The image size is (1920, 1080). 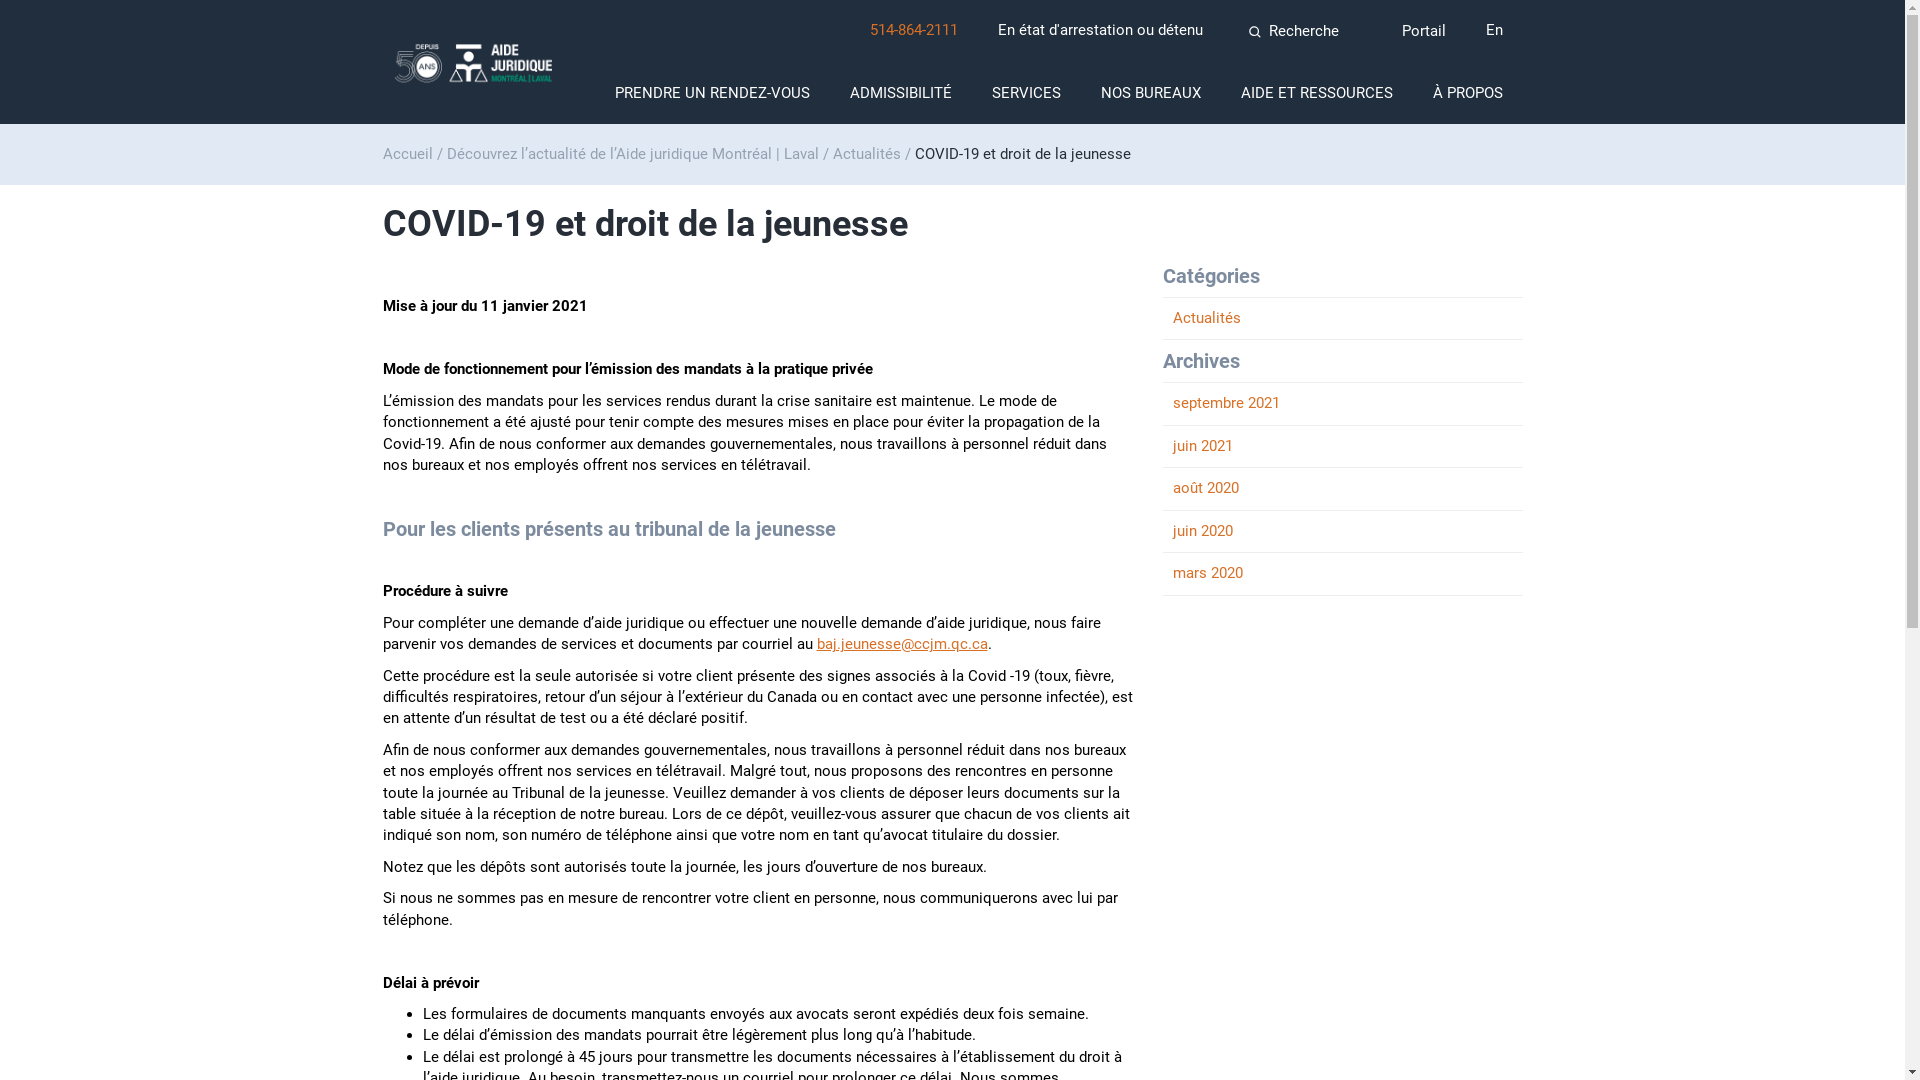 What do you see at coordinates (1026, 94) in the screenshot?
I see `SERVICES` at bounding box center [1026, 94].